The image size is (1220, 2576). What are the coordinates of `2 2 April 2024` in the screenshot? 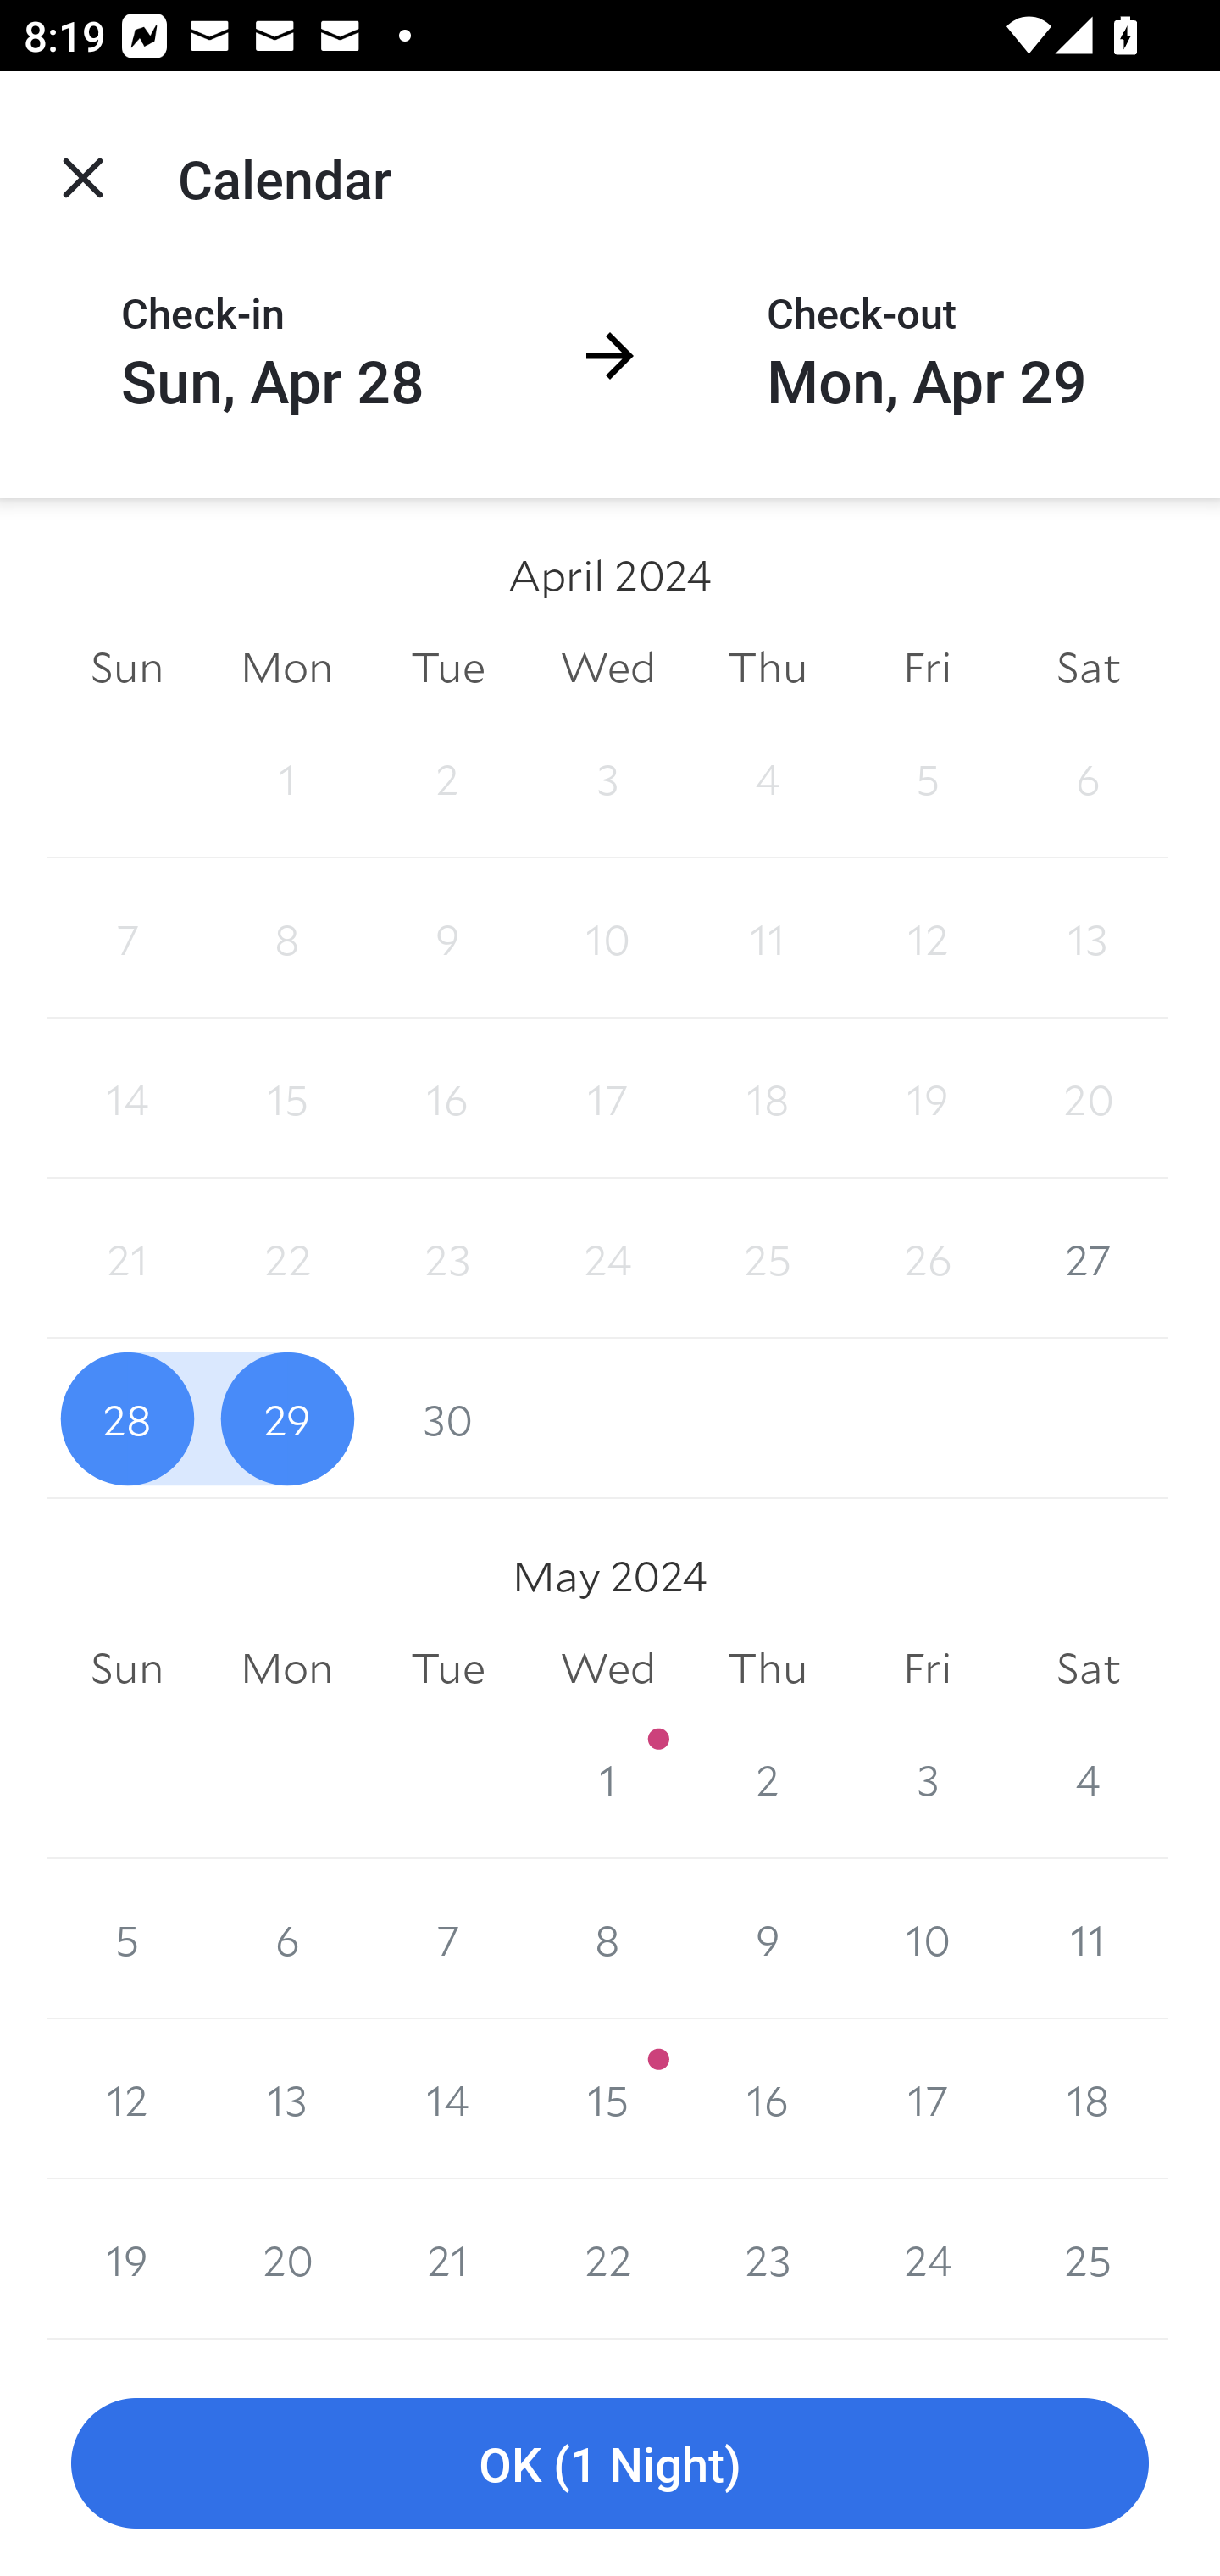 It's located at (447, 778).